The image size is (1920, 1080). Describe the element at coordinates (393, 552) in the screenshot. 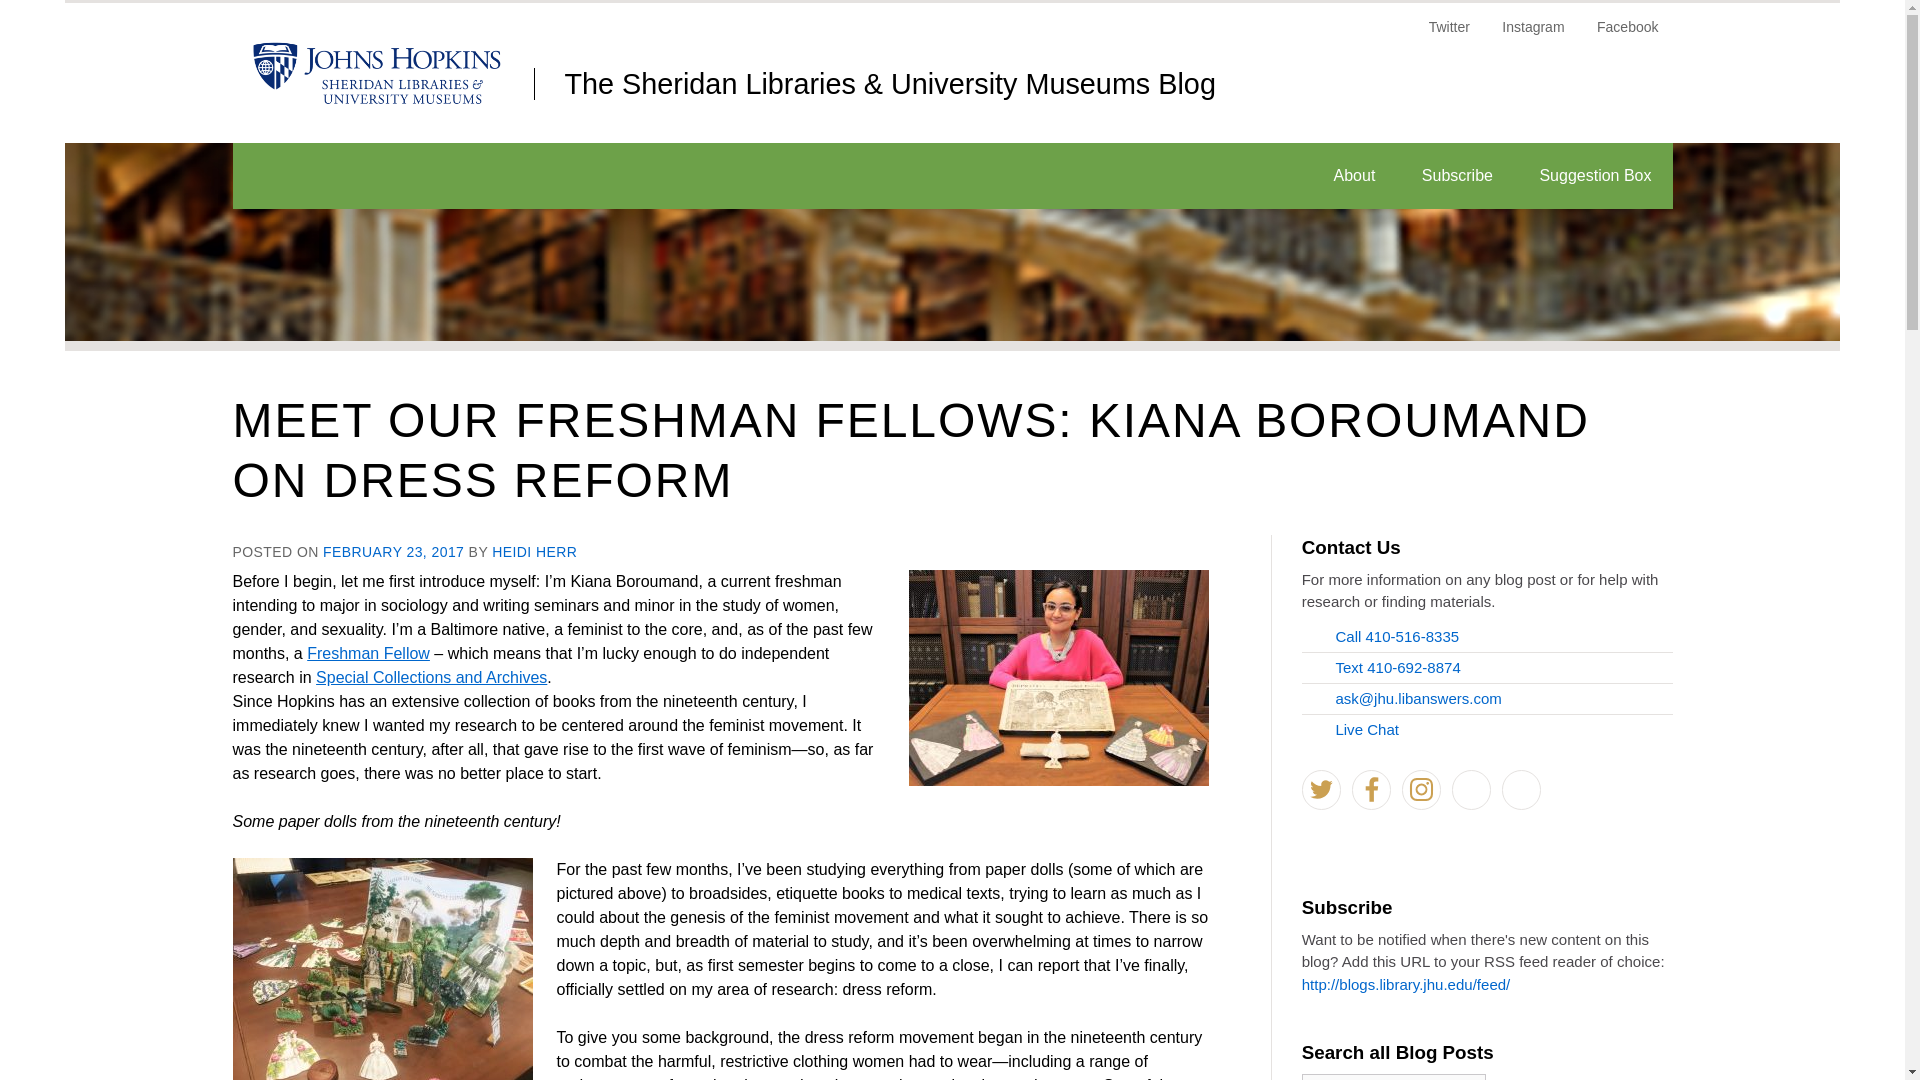

I see `FEBRUARY 23, 2017` at that location.